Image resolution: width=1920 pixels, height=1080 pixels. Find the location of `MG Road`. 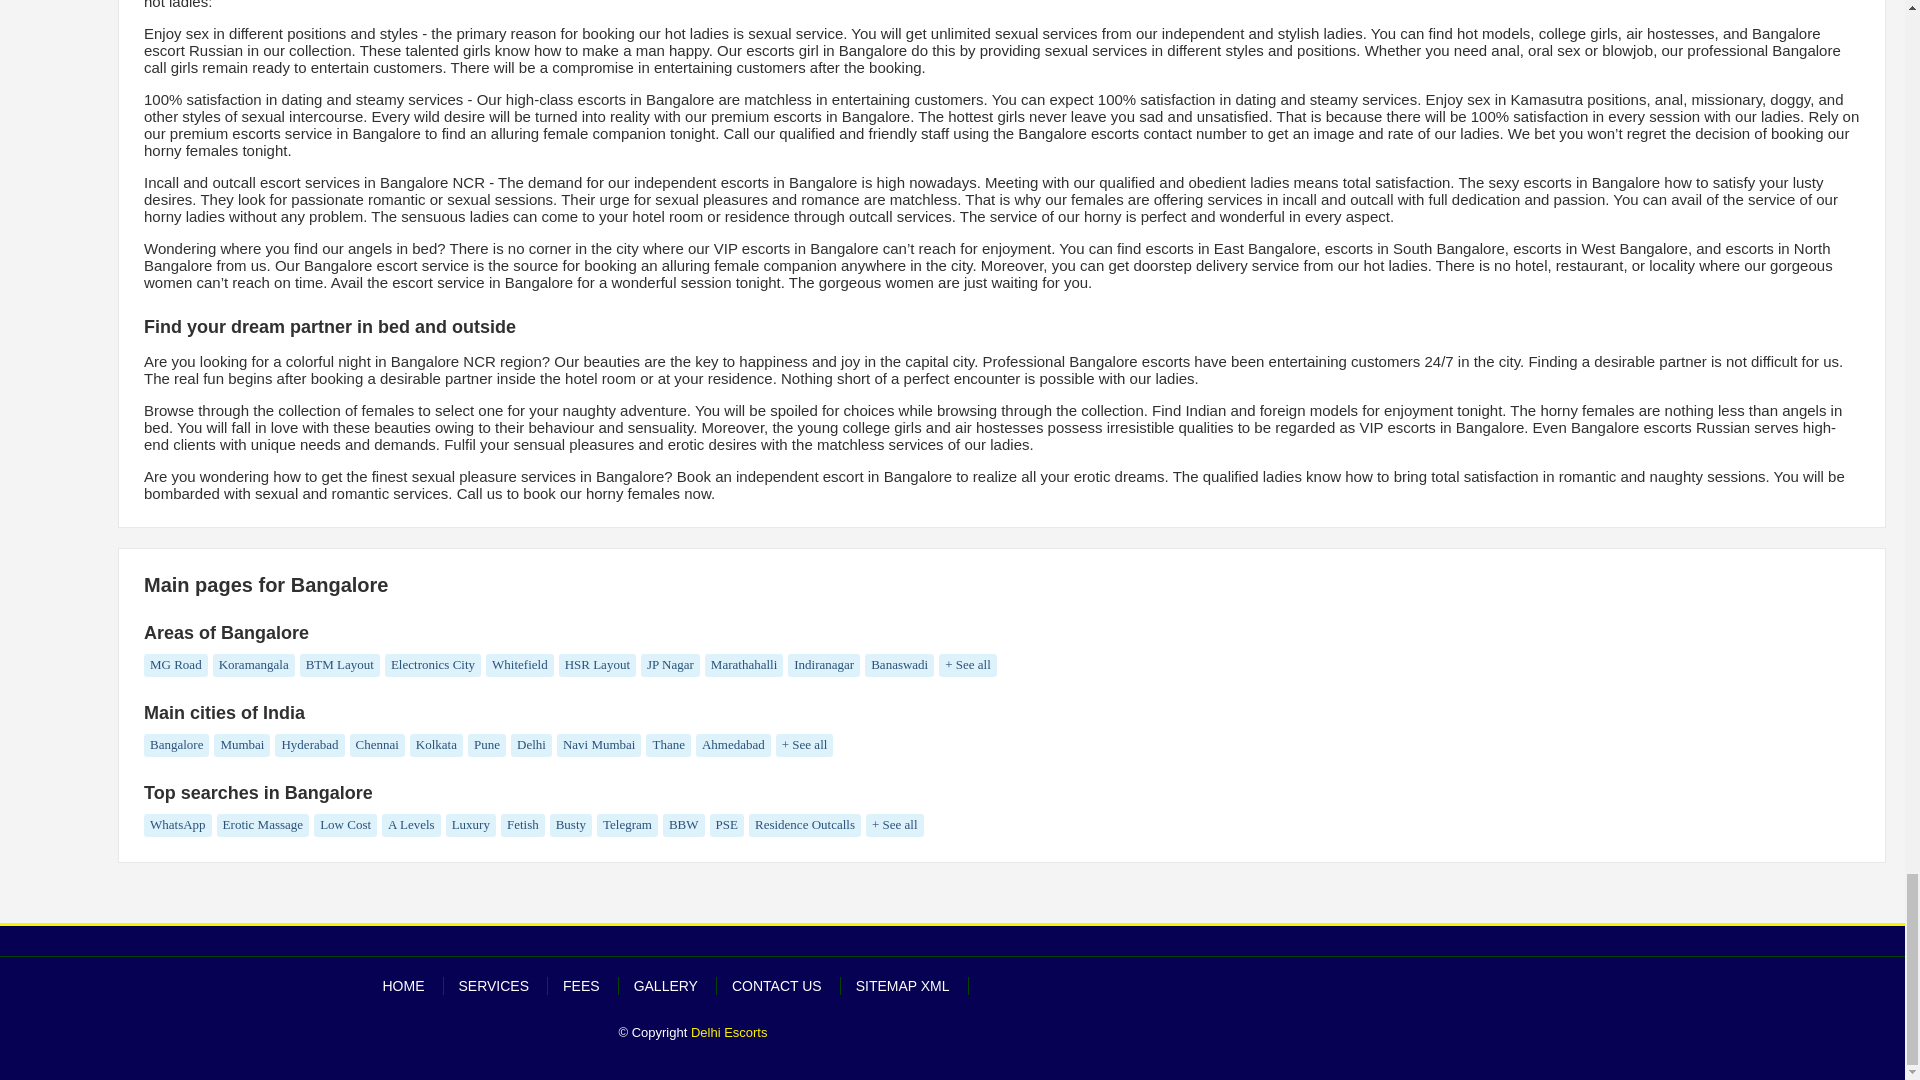

MG Road is located at coordinates (176, 666).